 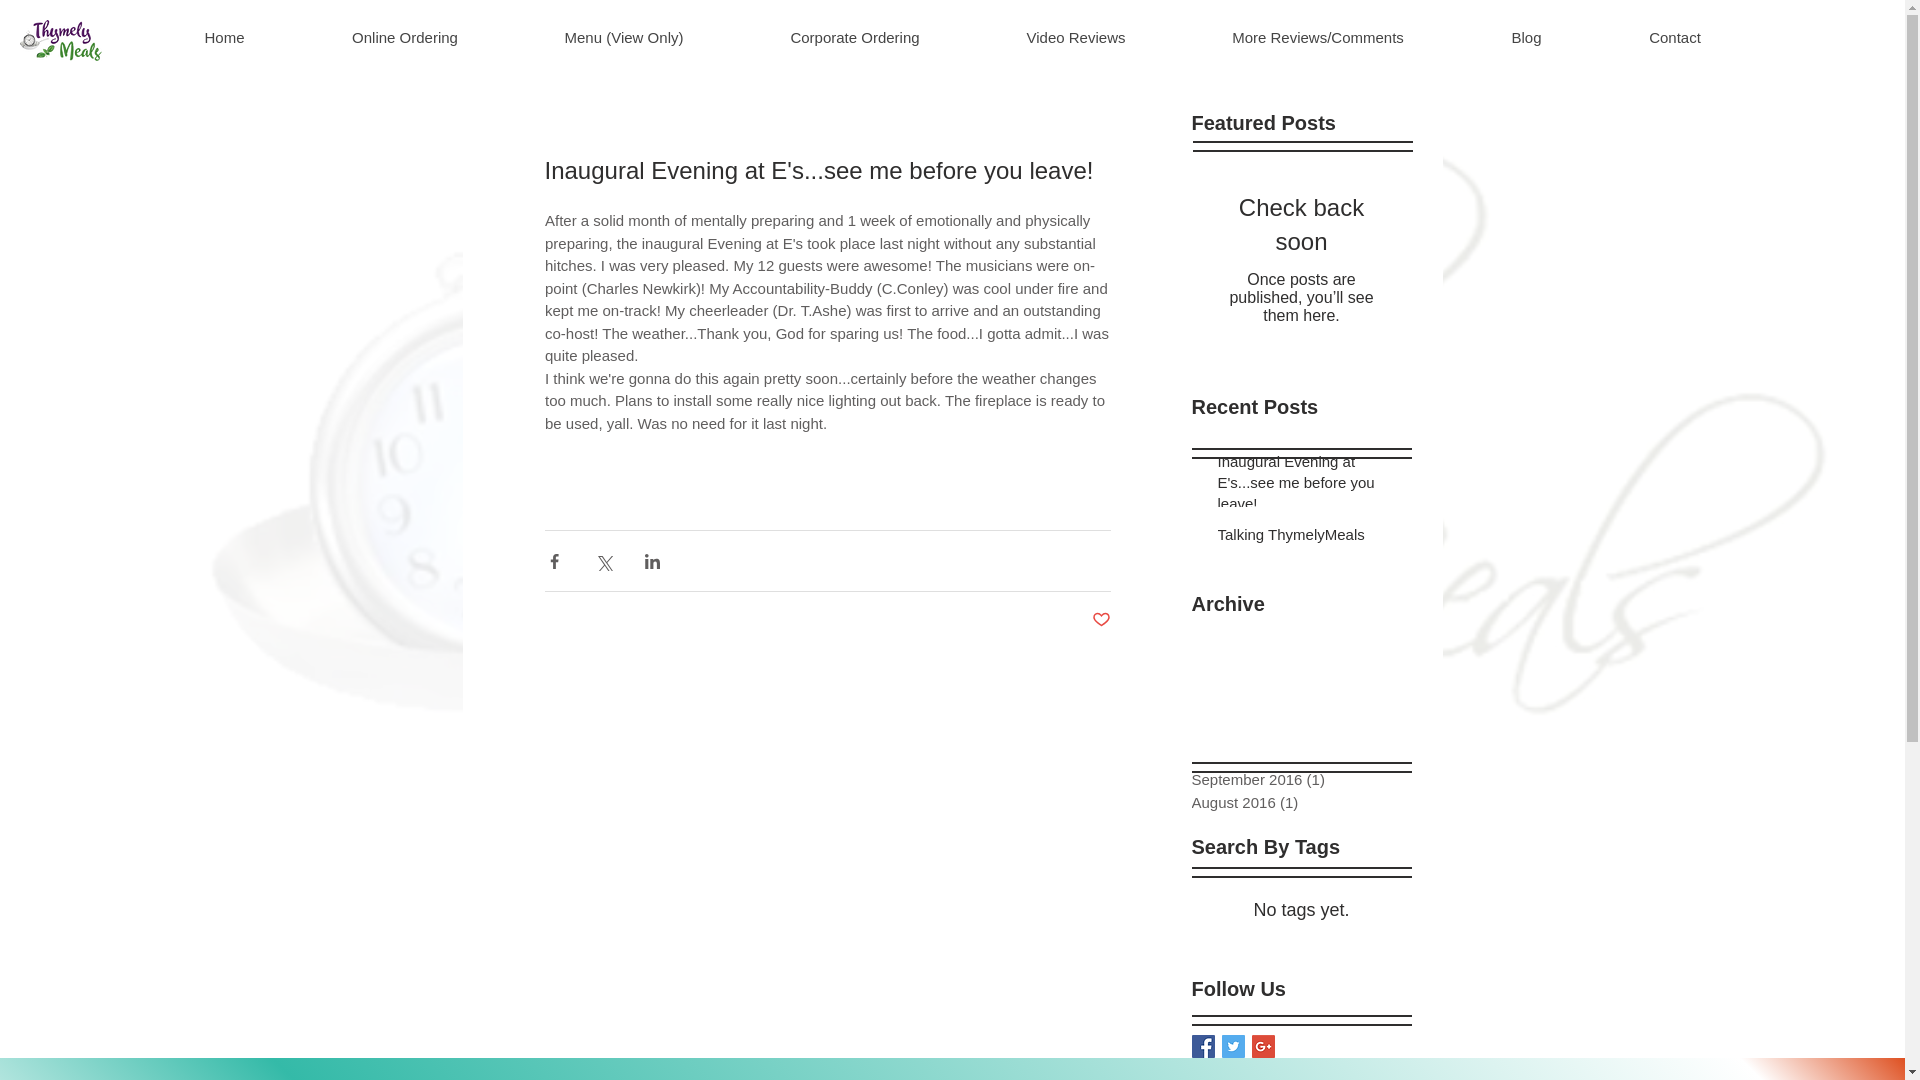 What do you see at coordinates (1076, 38) in the screenshot?
I see `Video Reviews` at bounding box center [1076, 38].